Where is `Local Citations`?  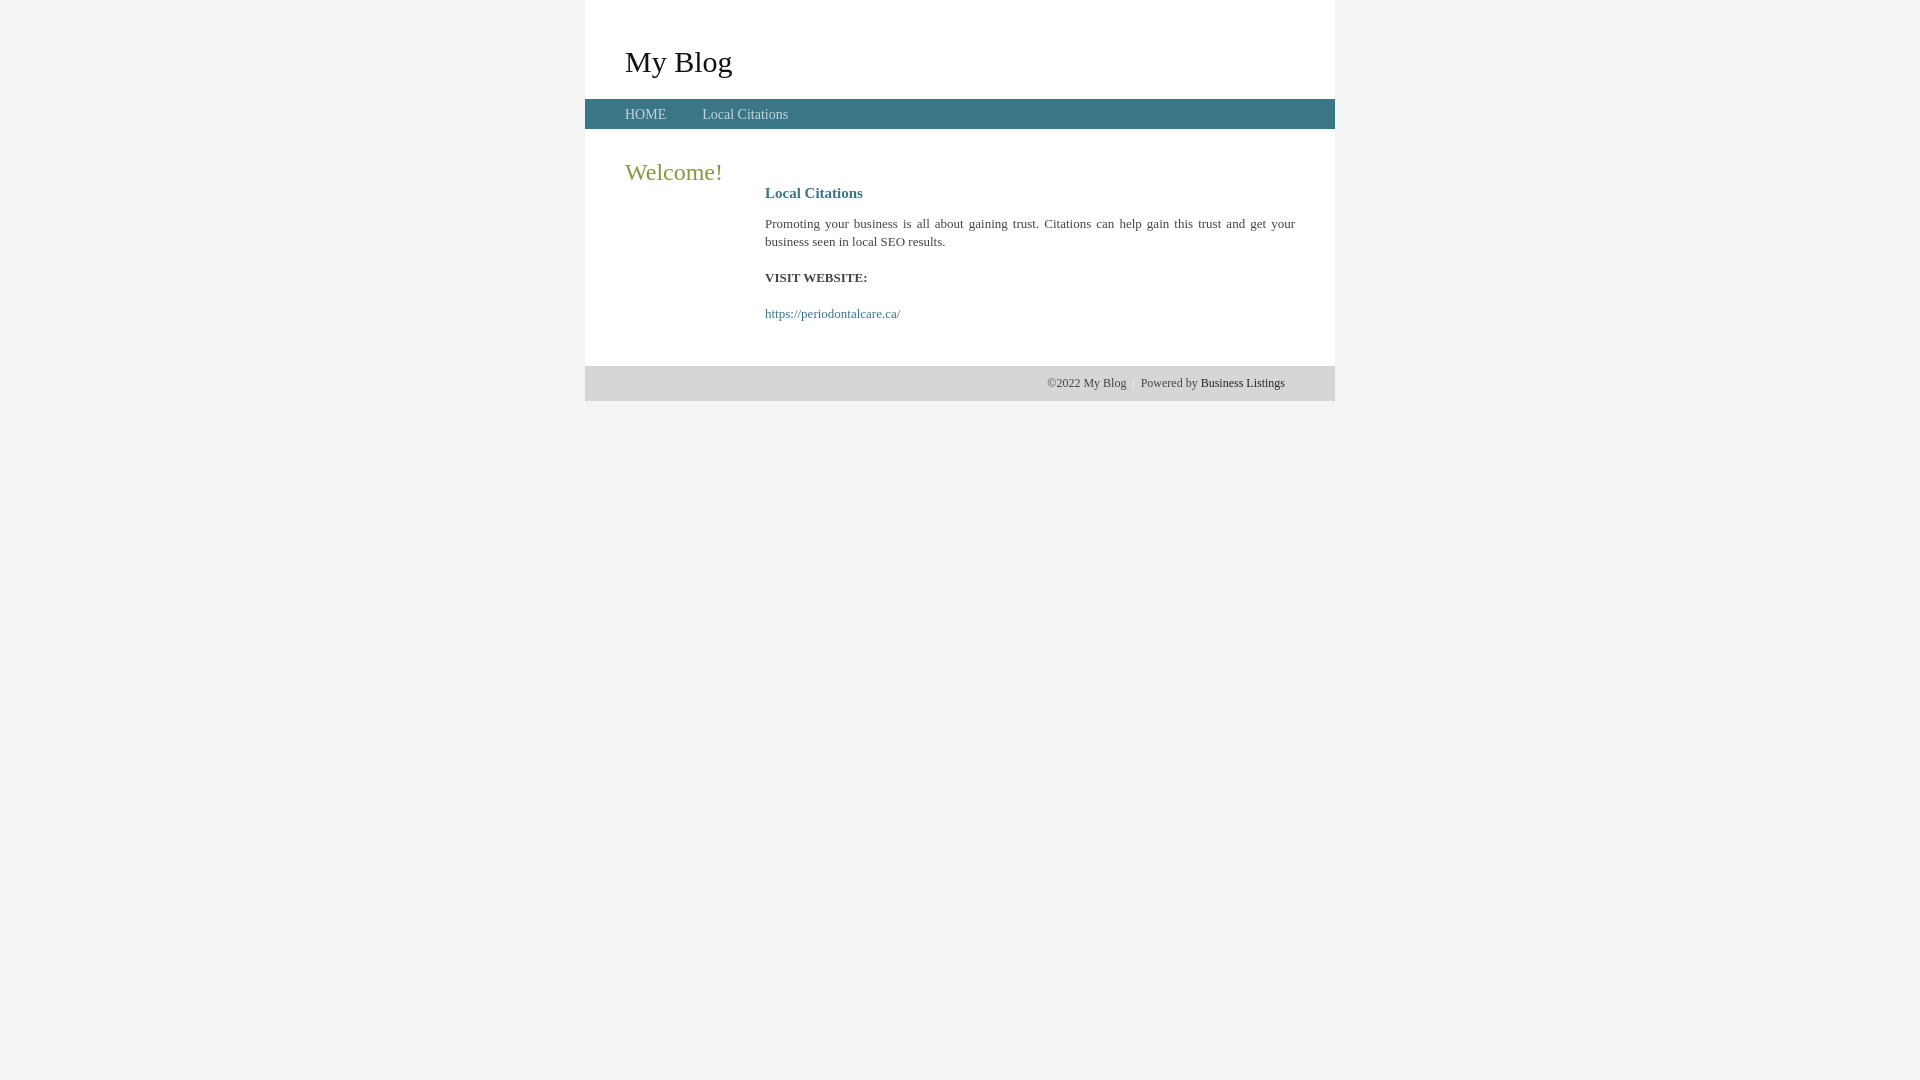
Local Citations is located at coordinates (745, 114).